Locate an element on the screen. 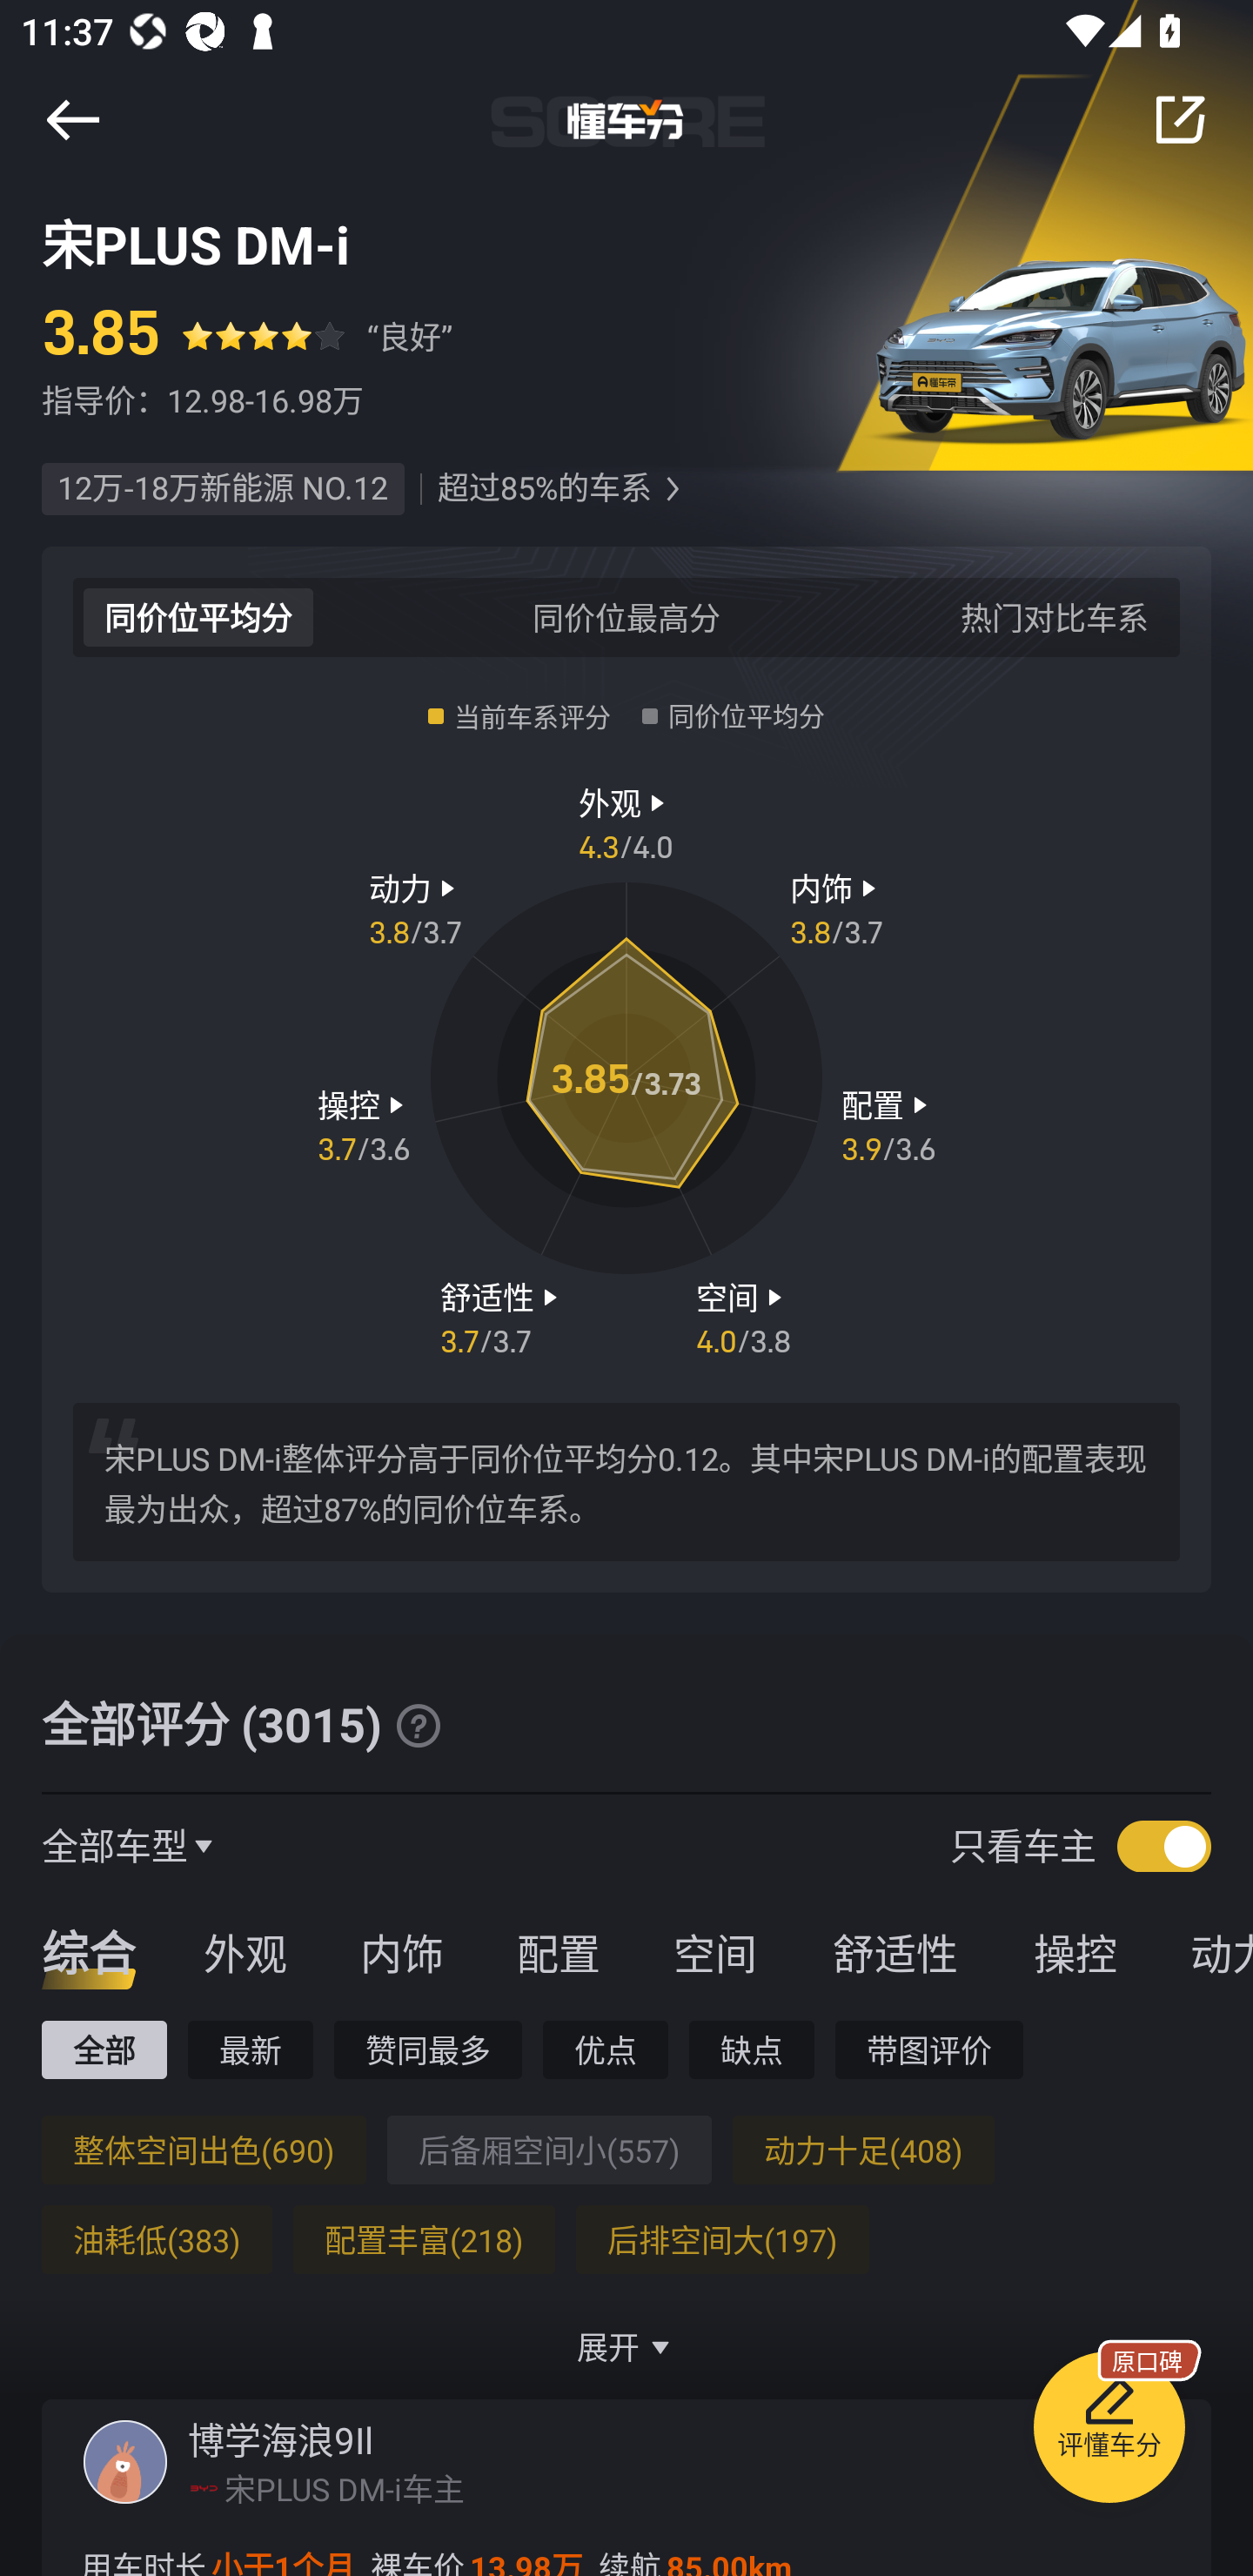  整体空间出色(690) is located at coordinates (204, 2150).